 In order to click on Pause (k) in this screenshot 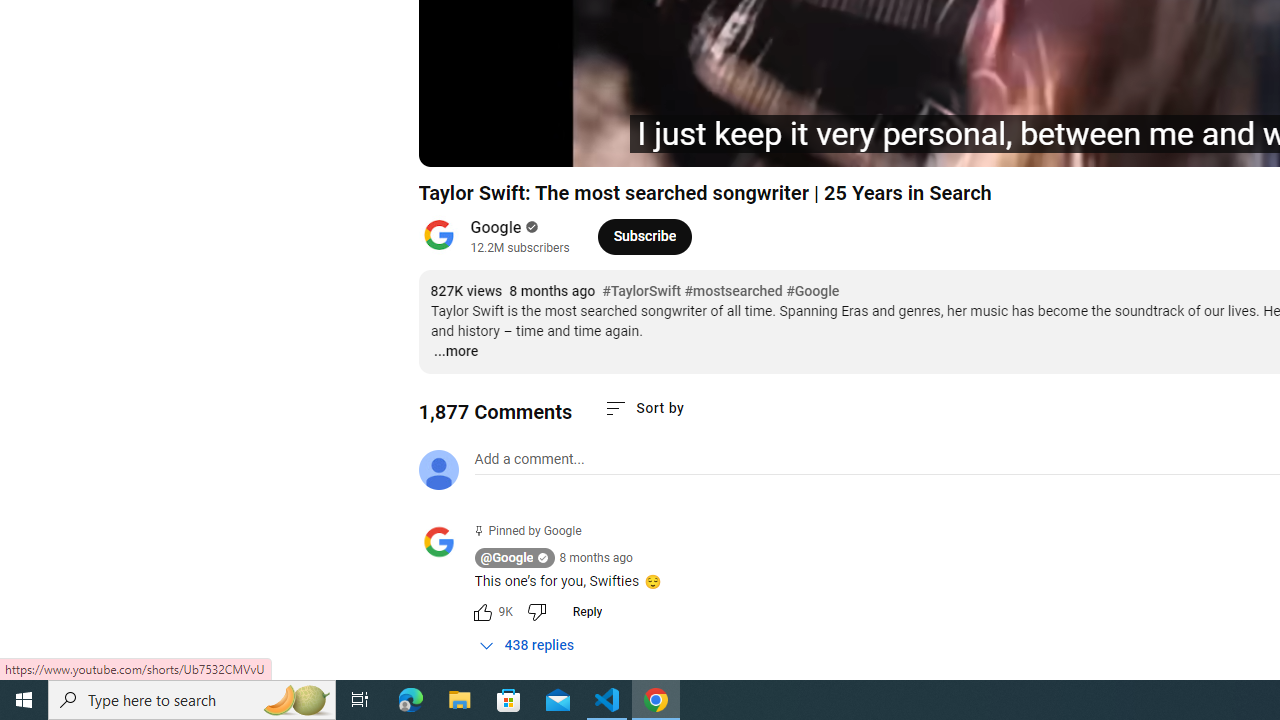, I will do `click(454, 142)`.